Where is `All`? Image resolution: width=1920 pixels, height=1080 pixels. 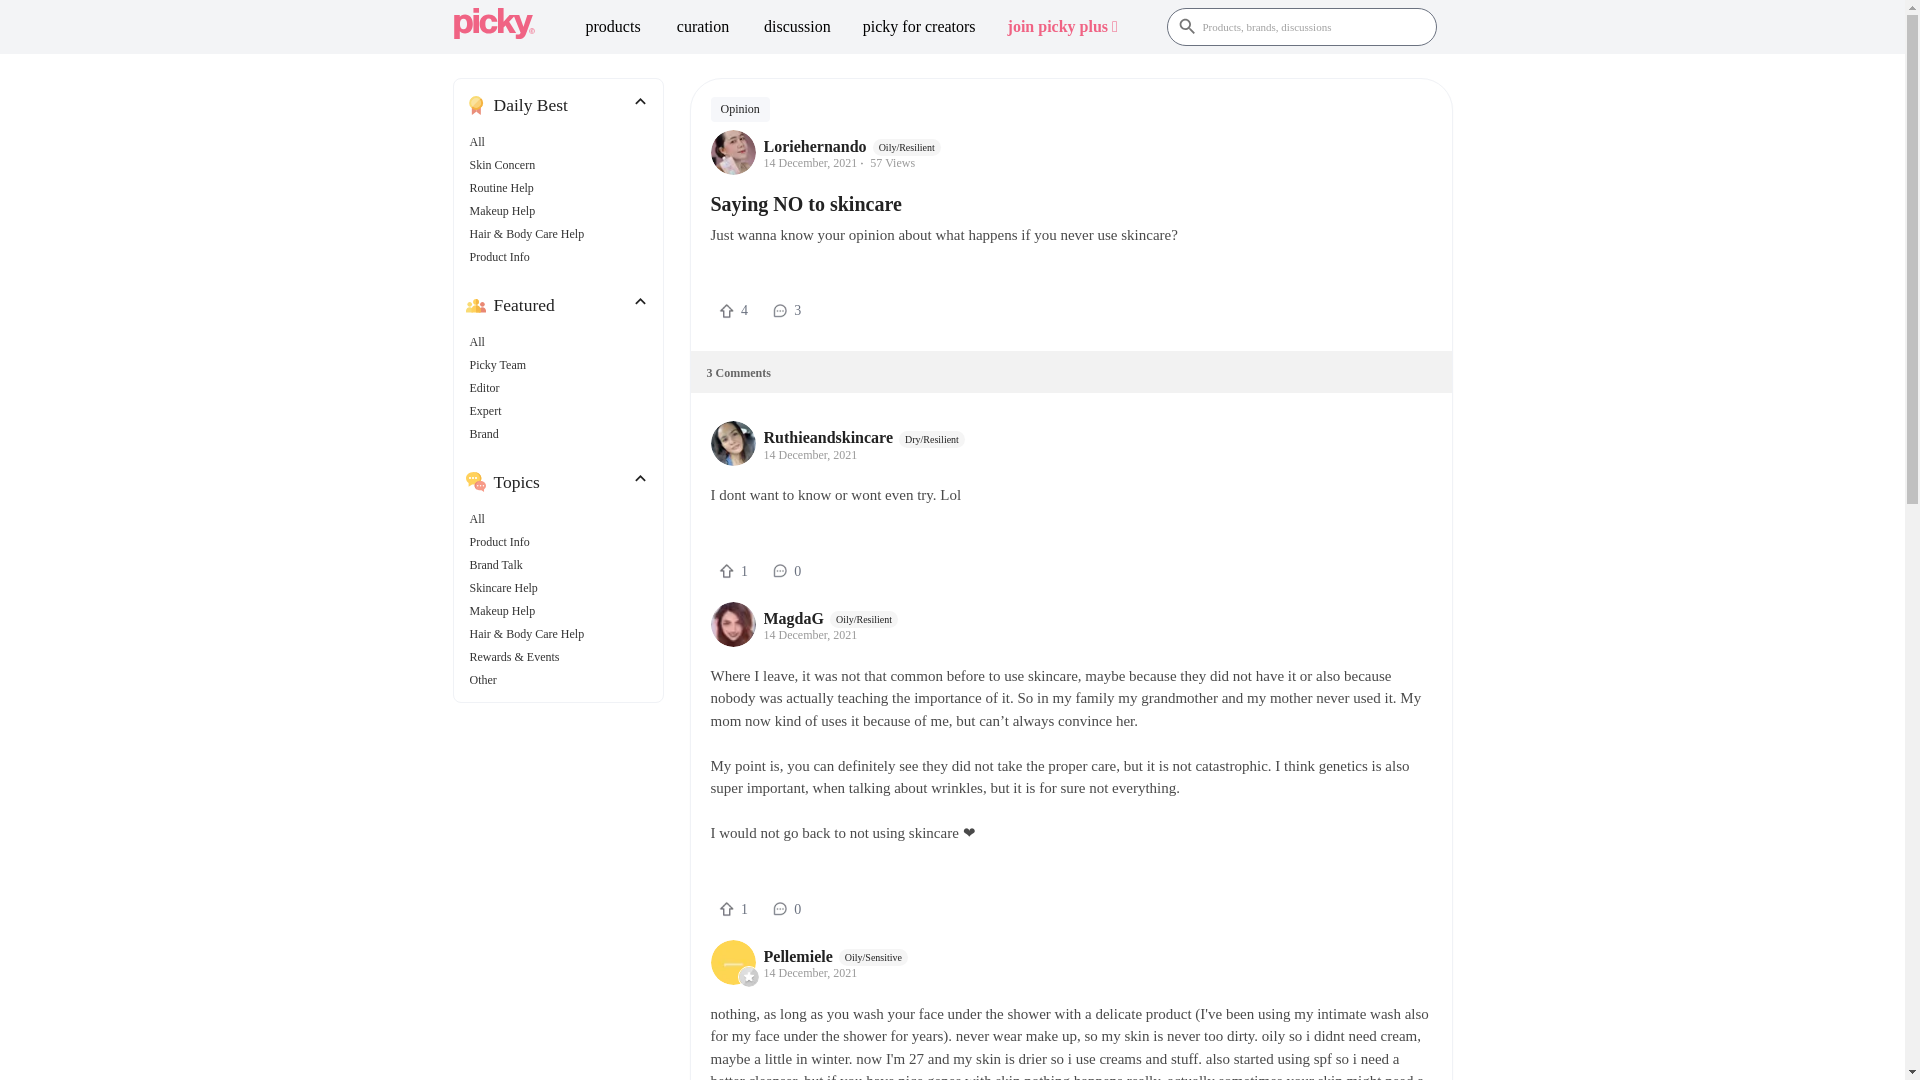 All is located at coordinates (494, 342).